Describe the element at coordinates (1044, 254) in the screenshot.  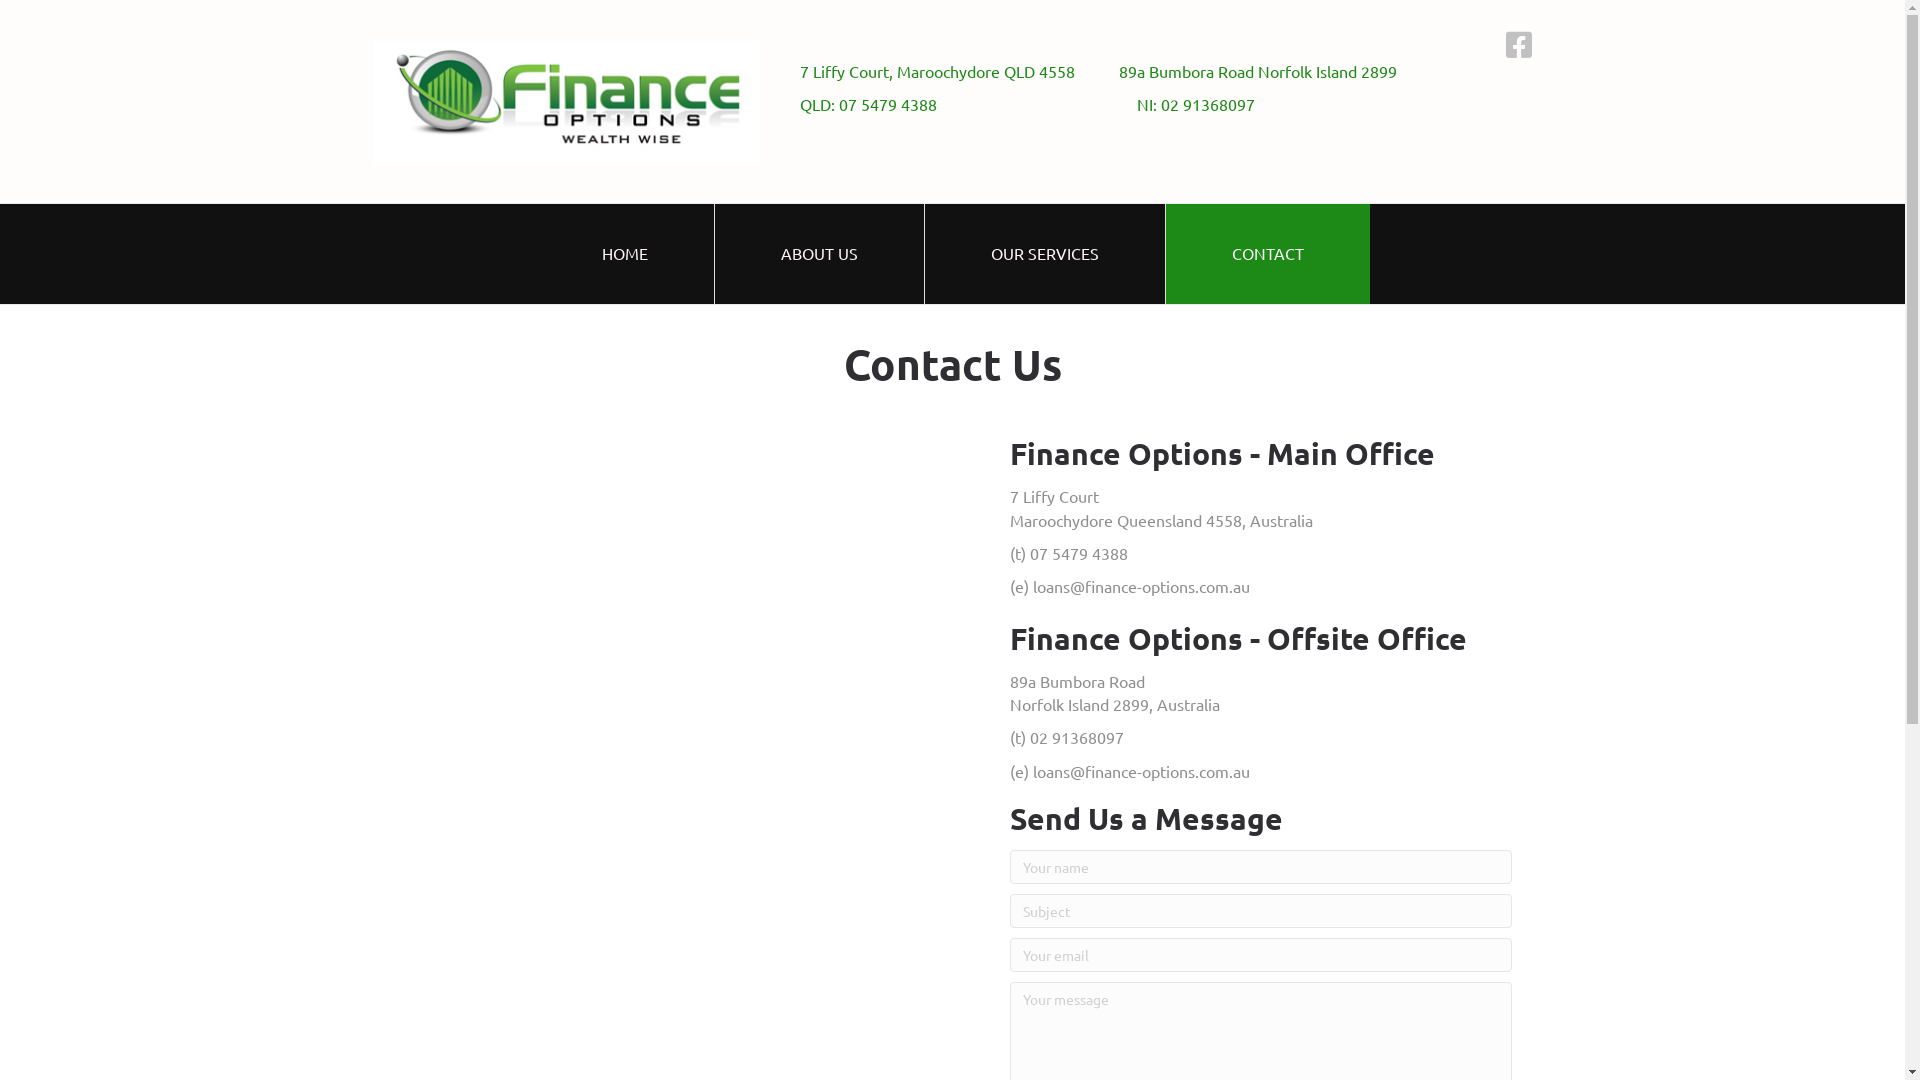
I see `OUR SERVICES` at that location.